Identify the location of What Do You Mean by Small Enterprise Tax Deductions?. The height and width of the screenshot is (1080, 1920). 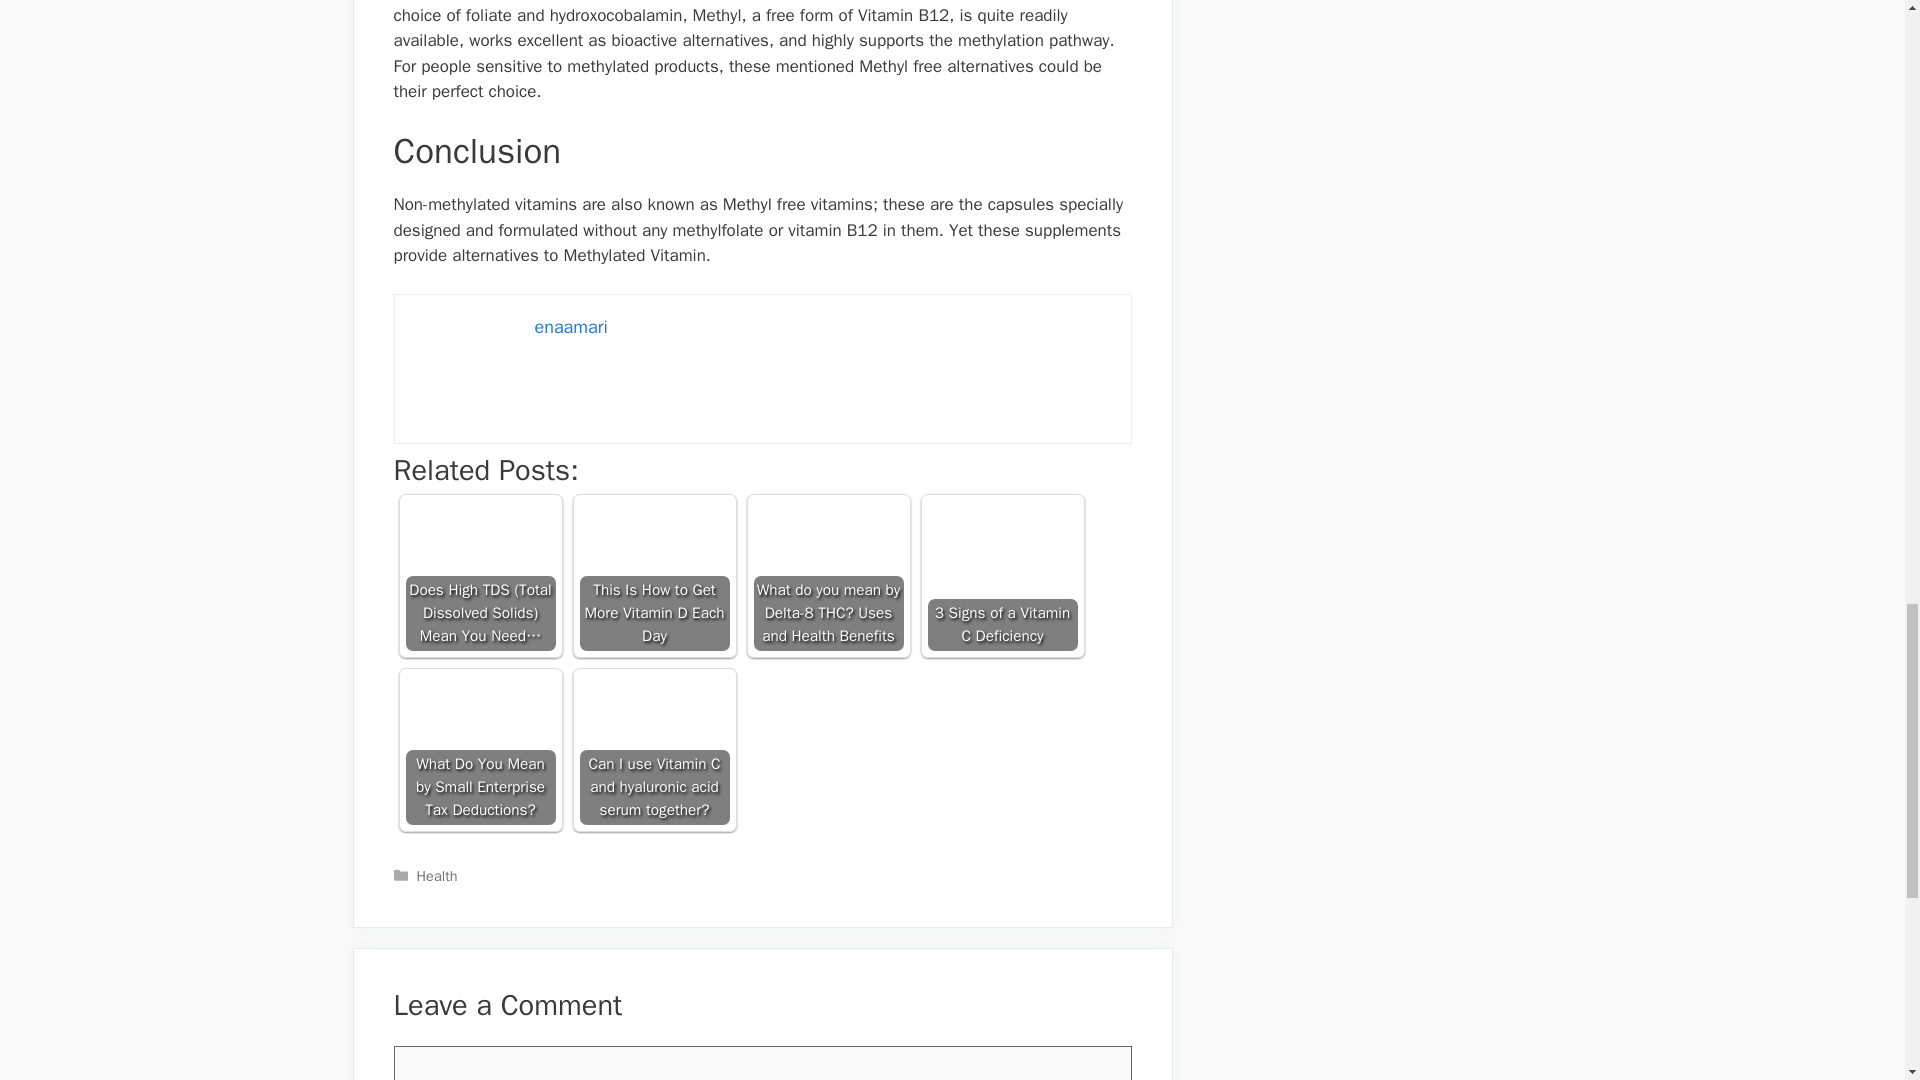
(480, 750).